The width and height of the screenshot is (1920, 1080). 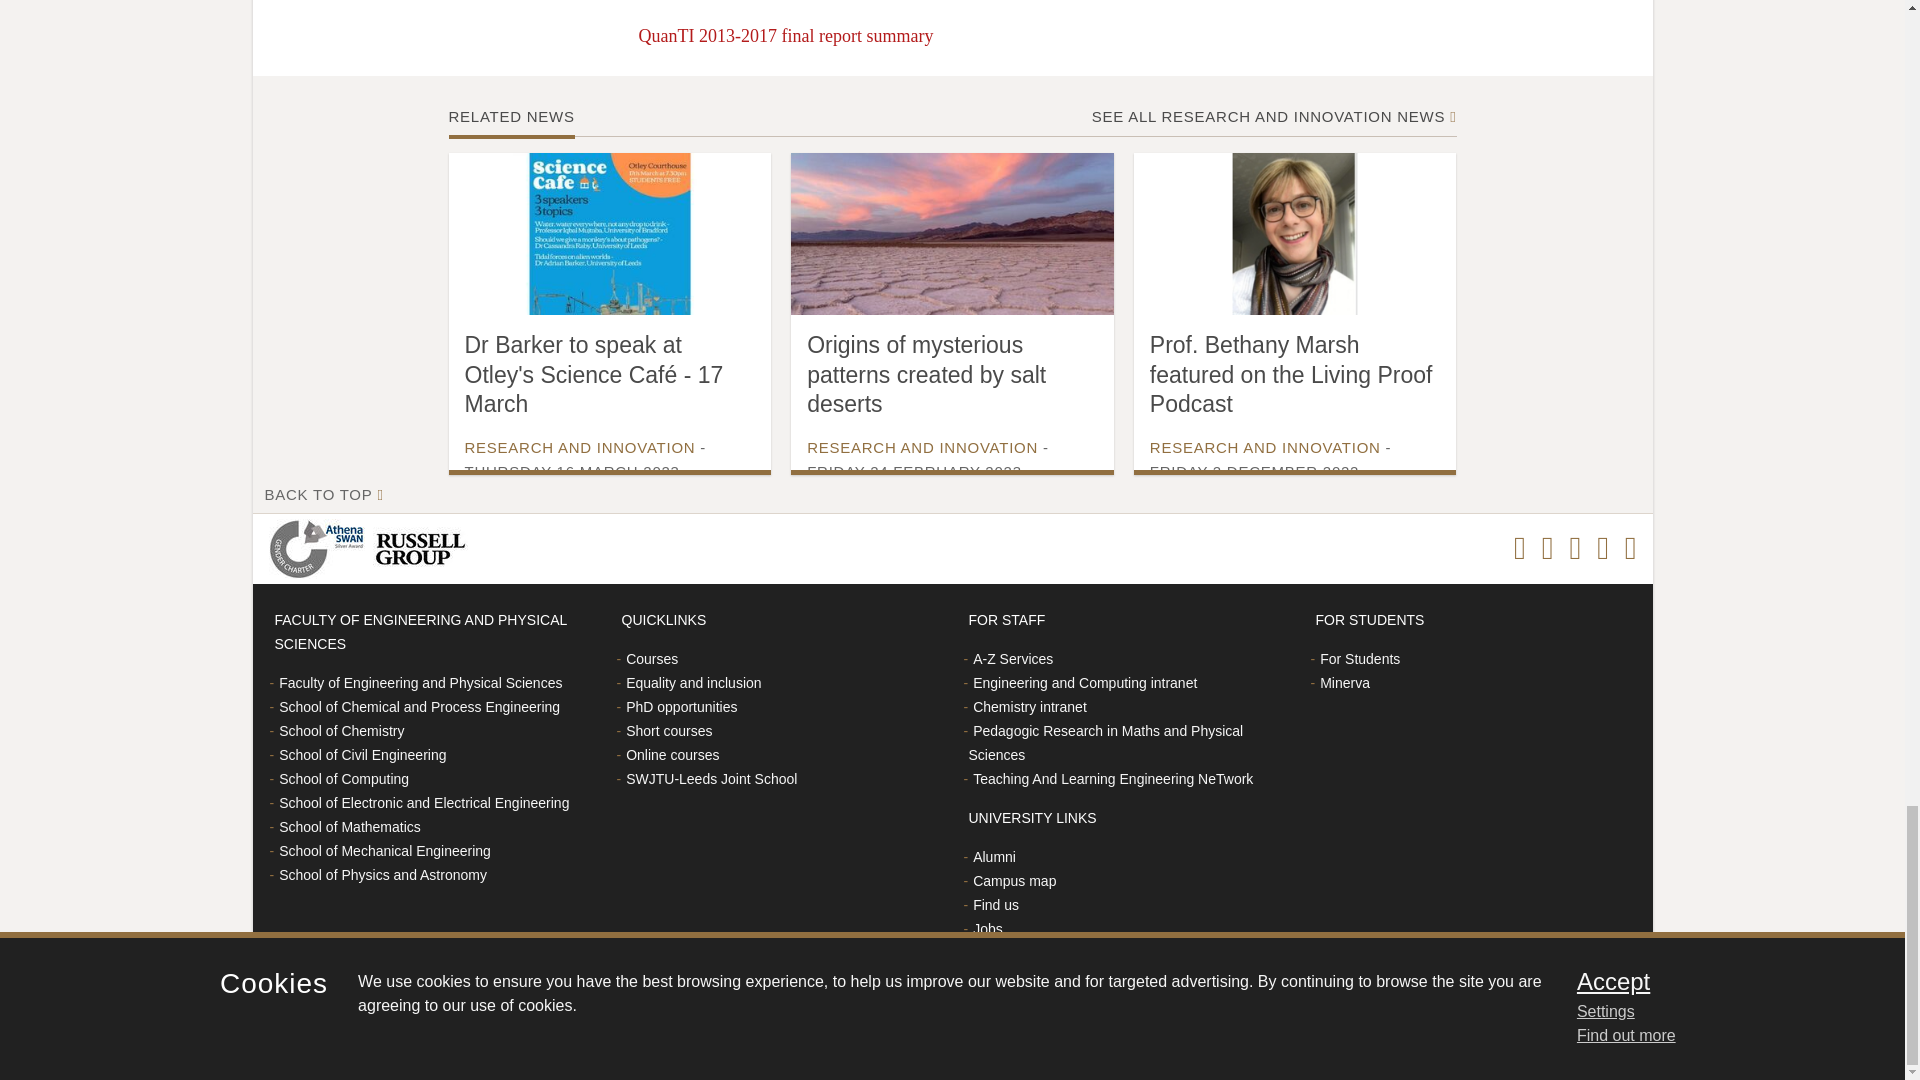 What do you see at coordinates (423, 548) in the screenshot?
I see `Visit Russell Group` at bounding box center [423, 548].